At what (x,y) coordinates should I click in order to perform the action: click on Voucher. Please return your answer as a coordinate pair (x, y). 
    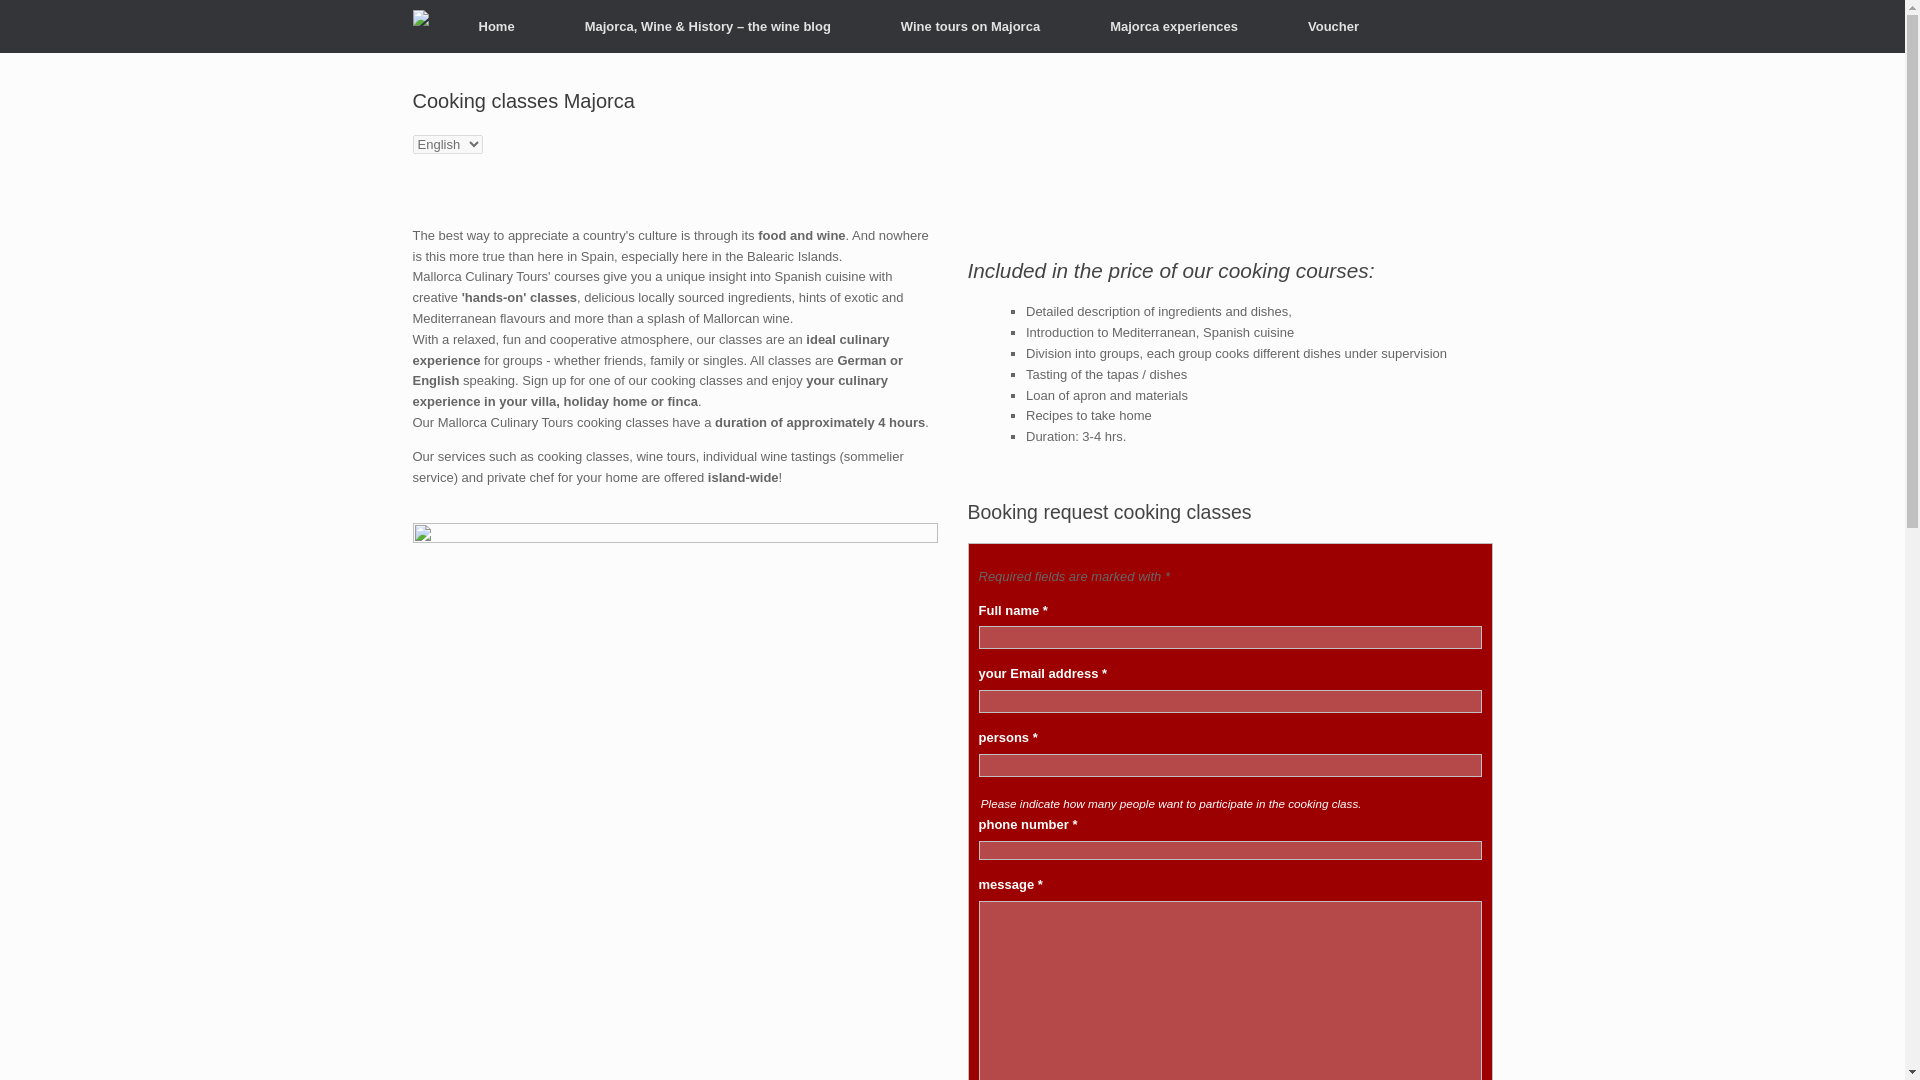
    Looking at the image, I should click on (1332, 26).